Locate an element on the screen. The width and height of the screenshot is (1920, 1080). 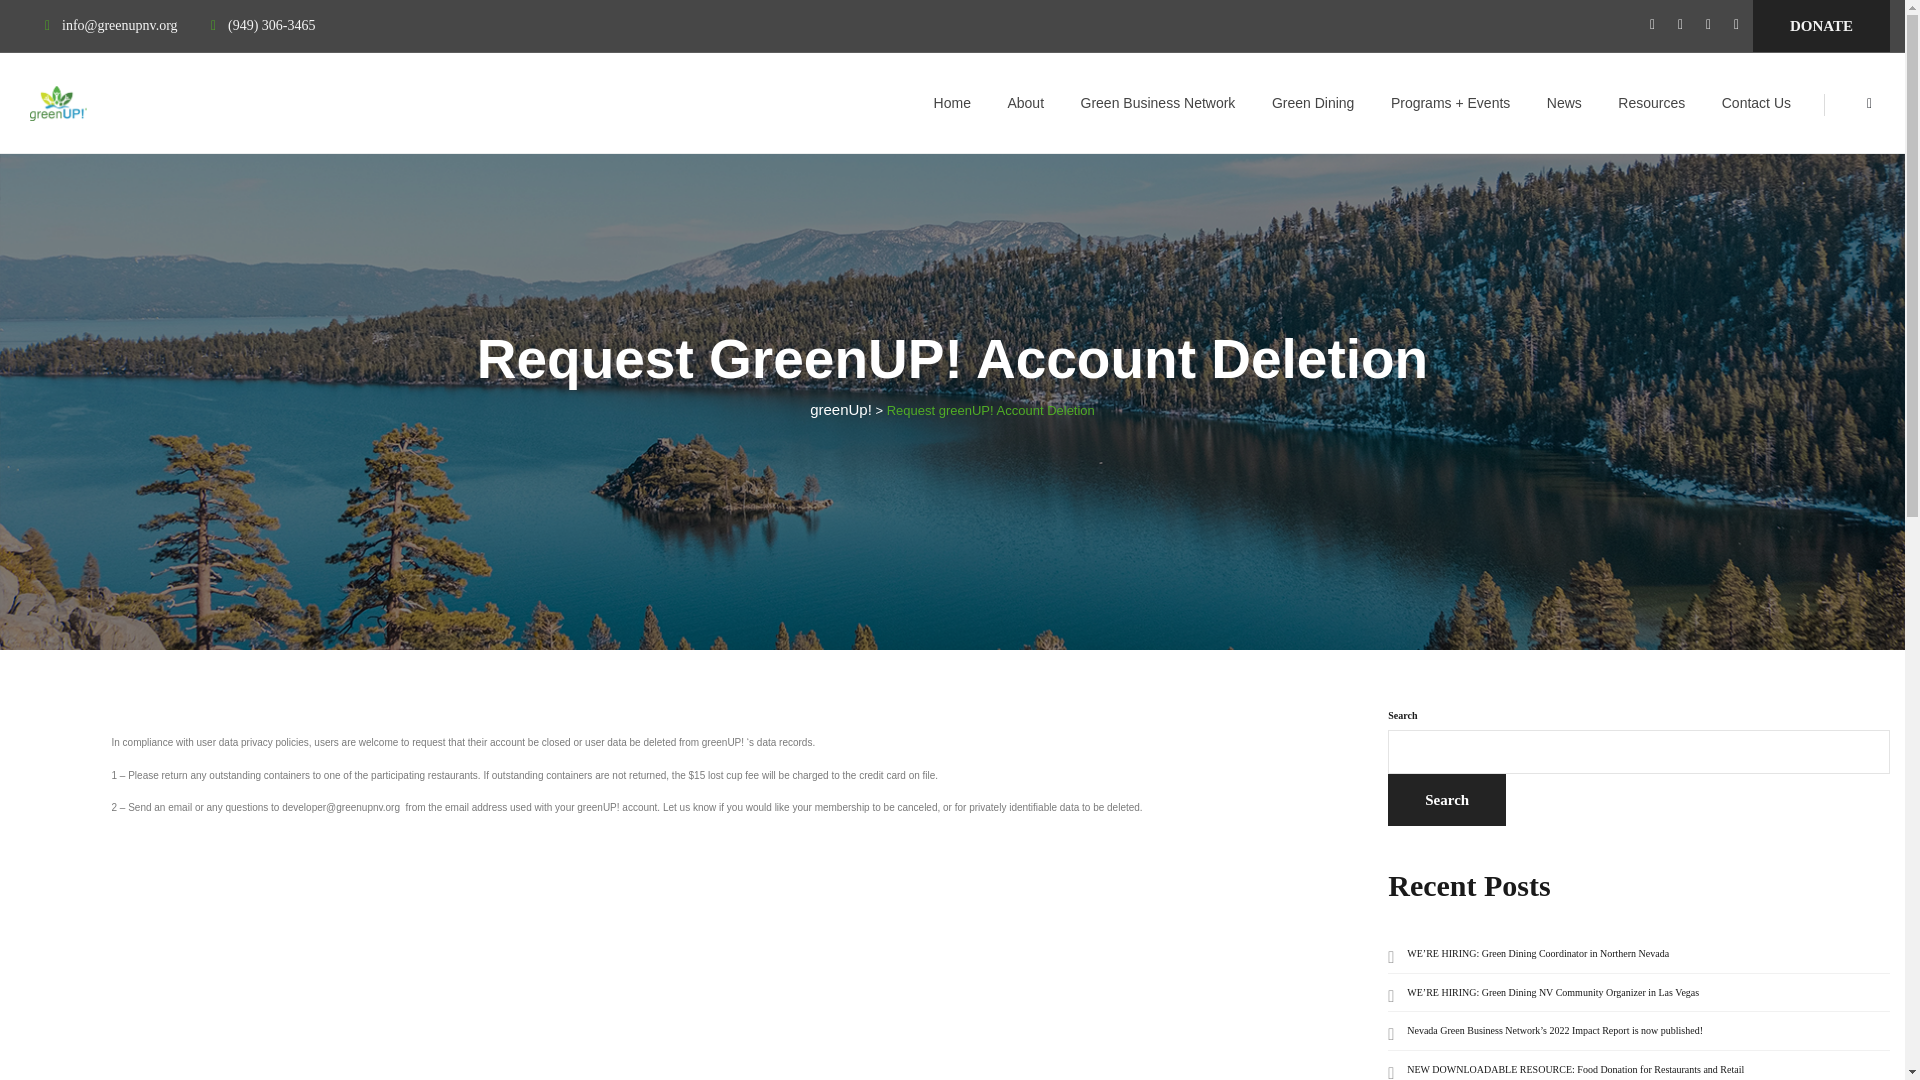
Search is located at coordinates (1446, 800).